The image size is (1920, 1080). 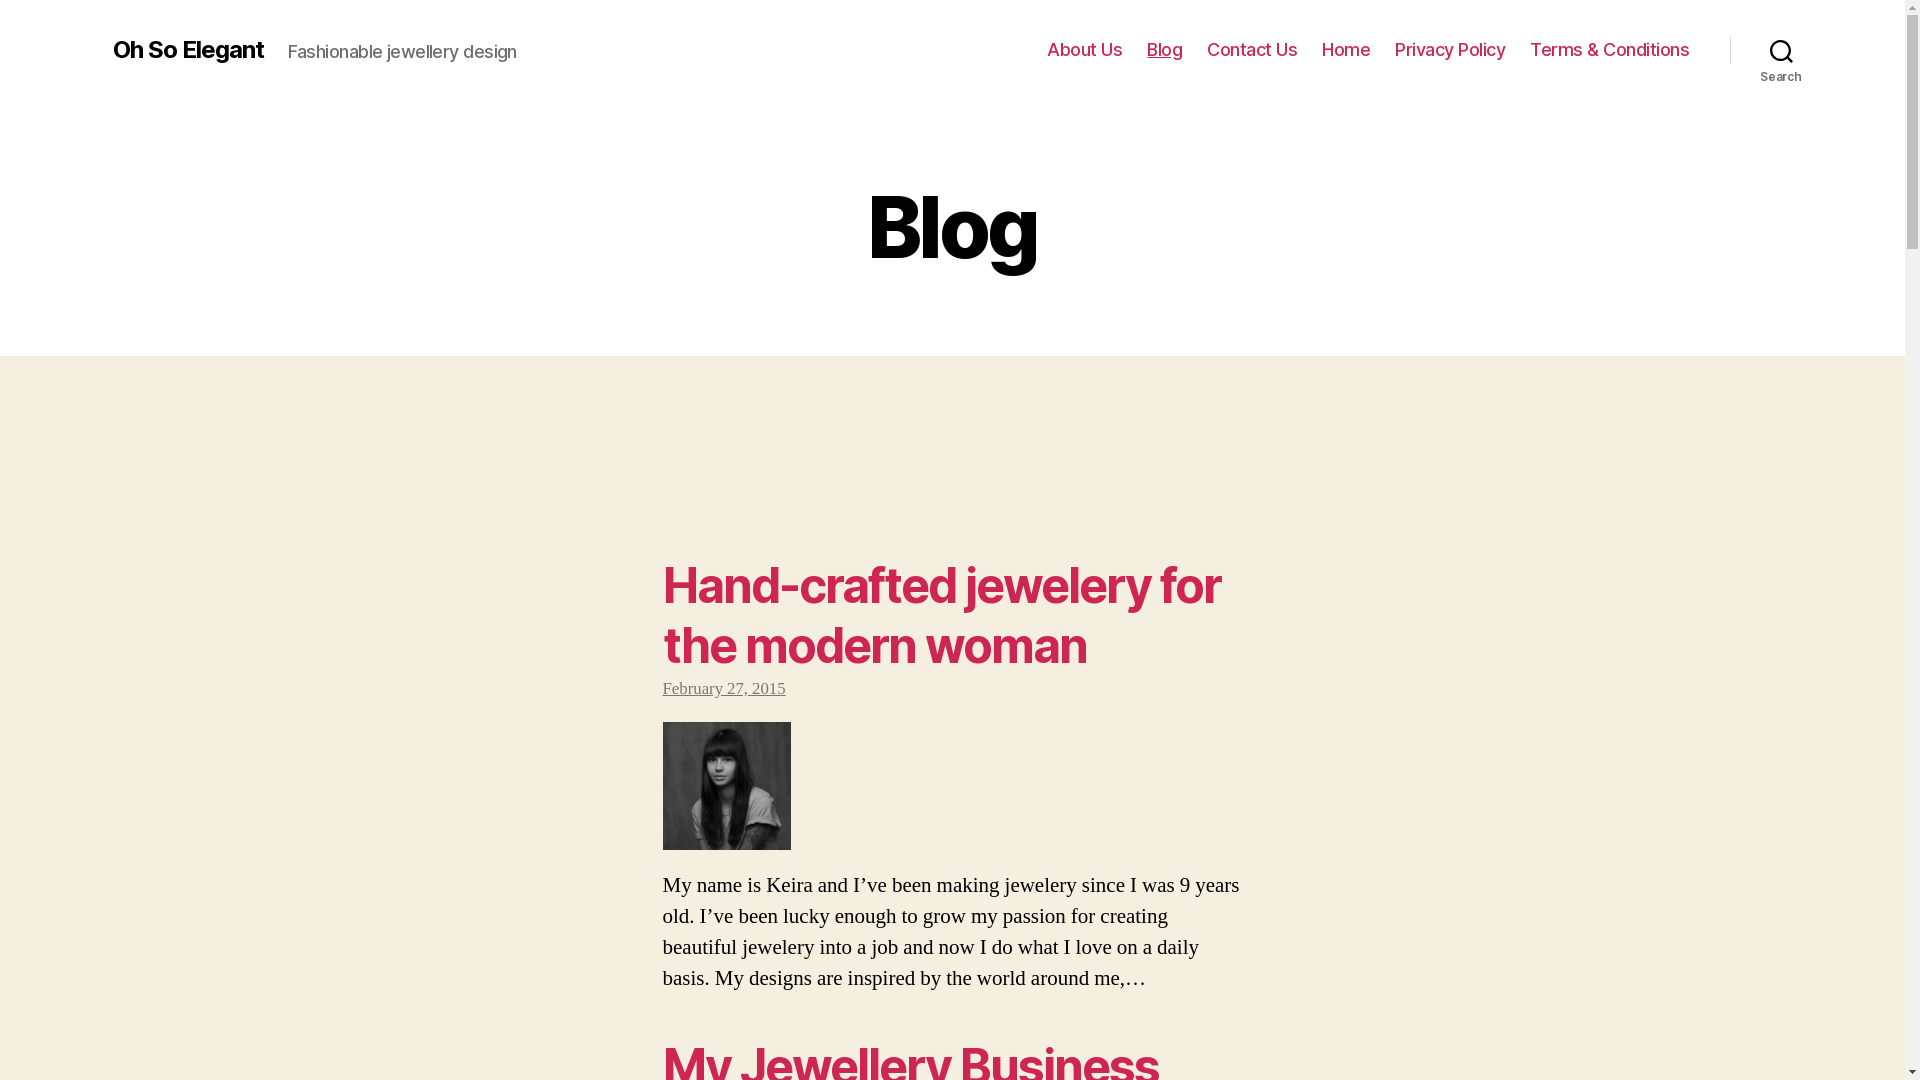 I want to click on Oh So Elegant, so click(x=188, y=50).